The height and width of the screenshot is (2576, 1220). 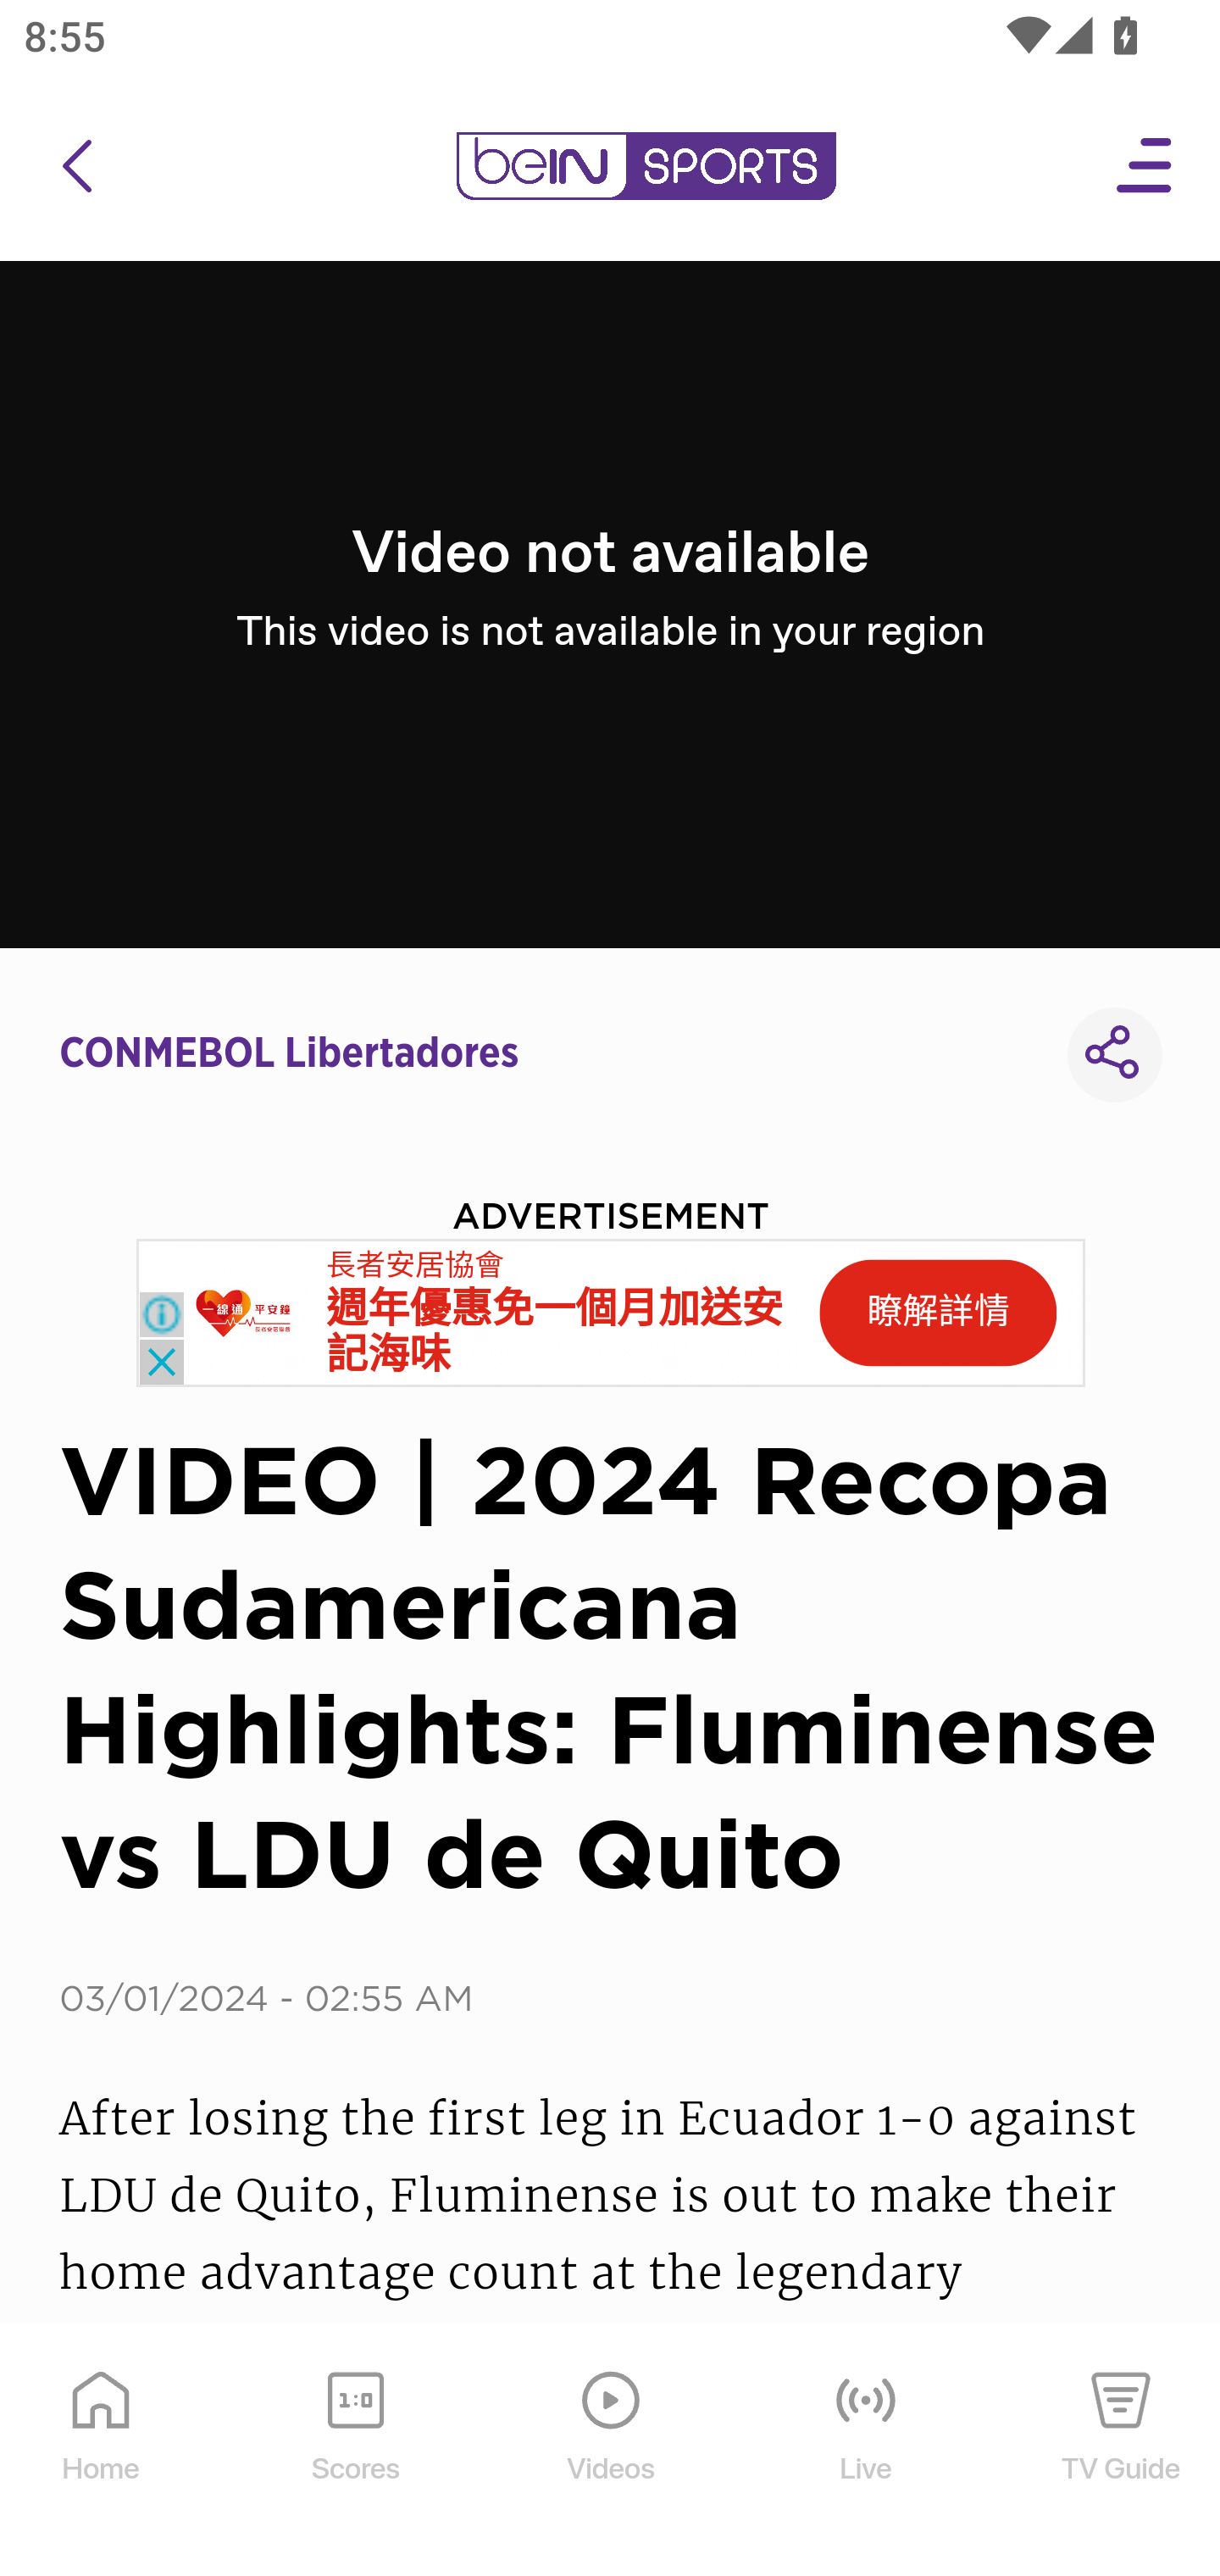 What do you see at coordinates (102, 2451) in the screenshot?
I see `Home Home Icon Home` at bounding box center [102, 2451].